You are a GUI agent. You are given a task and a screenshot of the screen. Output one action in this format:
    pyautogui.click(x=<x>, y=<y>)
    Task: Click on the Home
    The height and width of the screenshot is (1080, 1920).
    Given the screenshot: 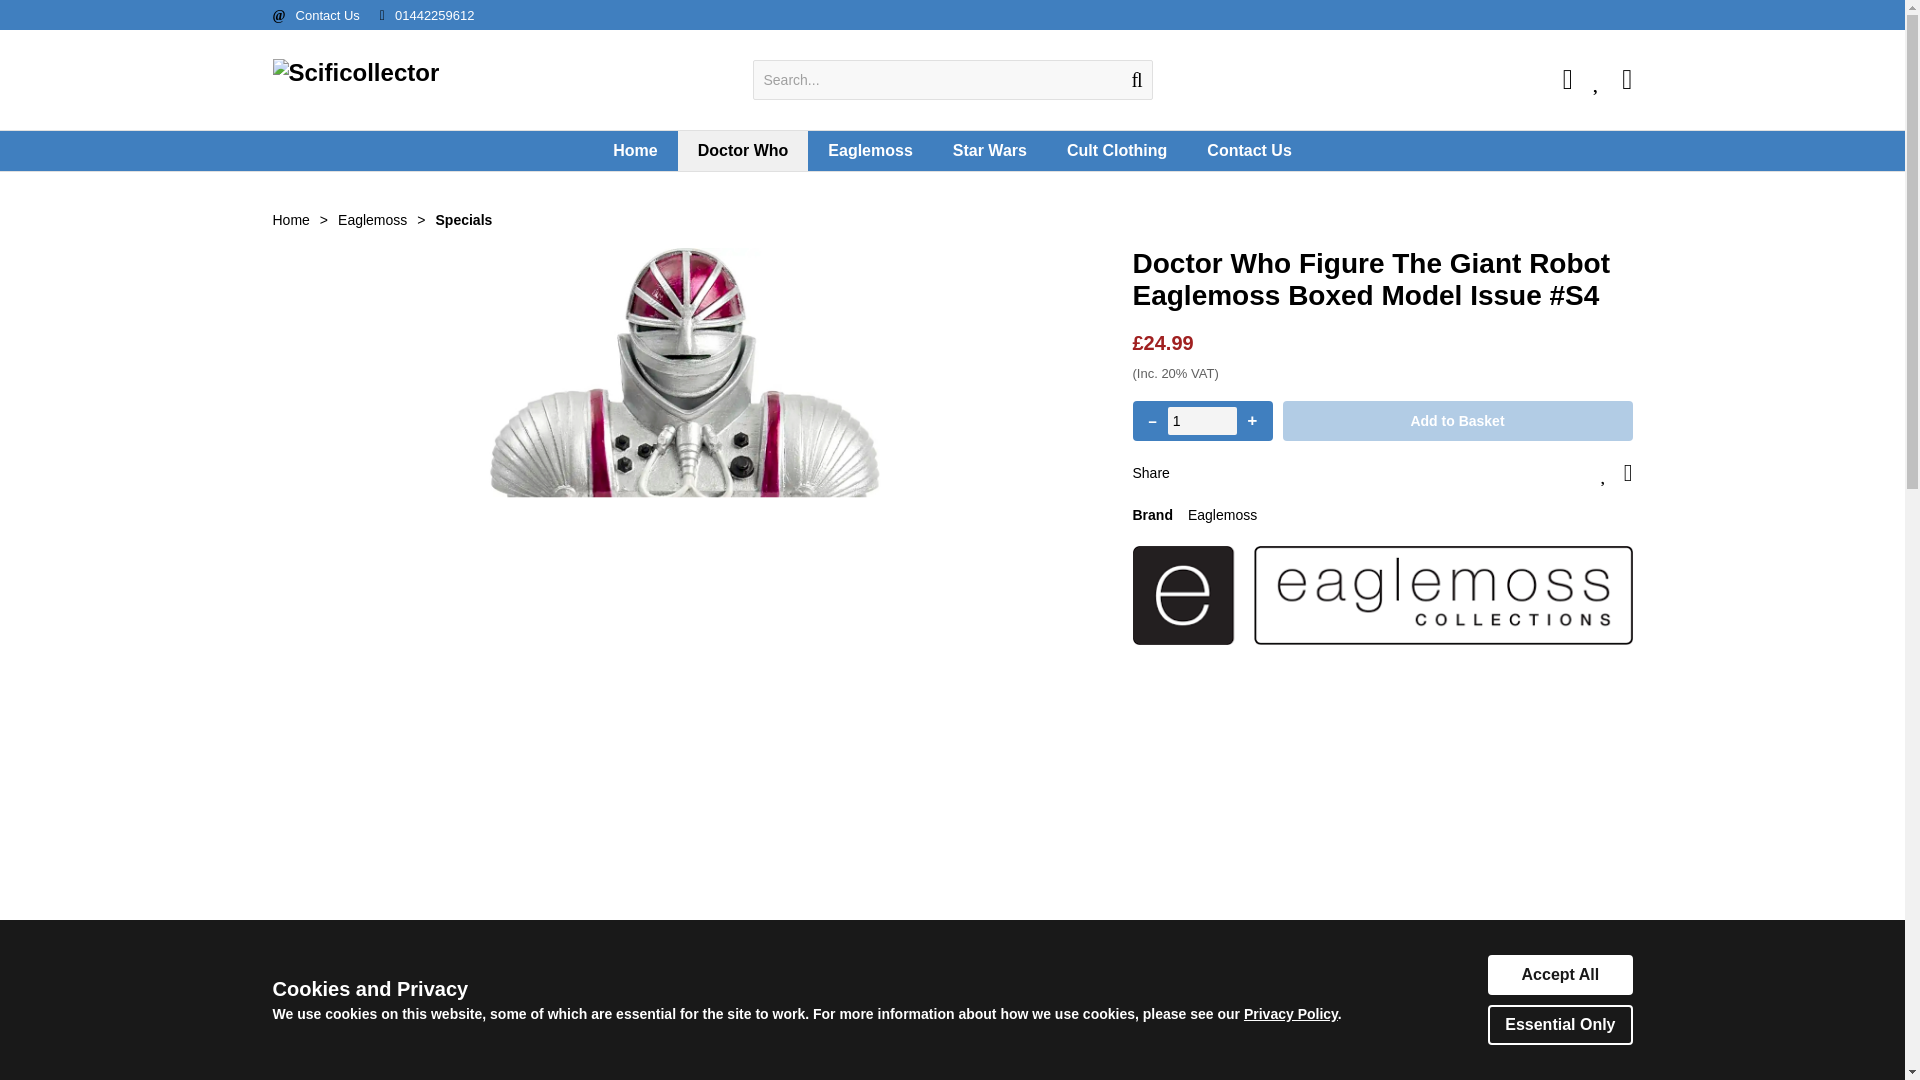 What is the action you would take?
    pyautogui.click(x=635, y=150)
    